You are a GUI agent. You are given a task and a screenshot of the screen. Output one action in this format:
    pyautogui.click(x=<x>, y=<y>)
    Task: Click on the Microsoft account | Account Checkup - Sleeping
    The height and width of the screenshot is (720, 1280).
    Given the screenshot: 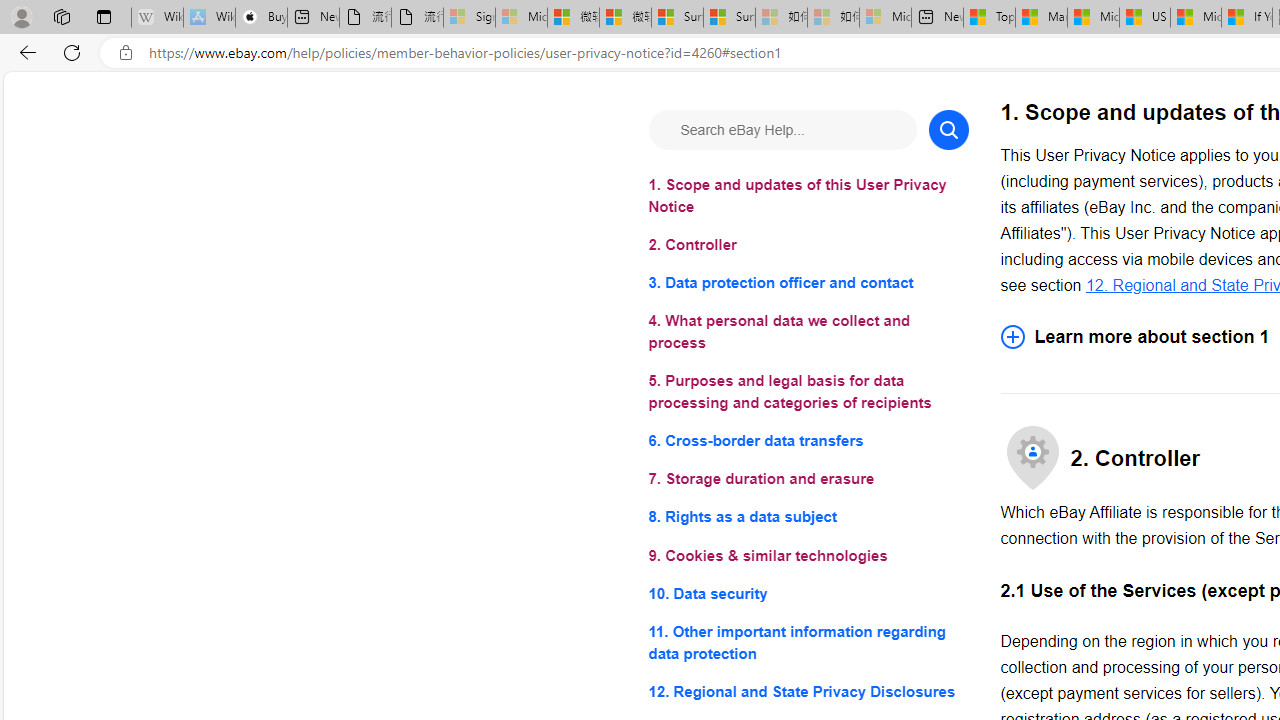 What is the action you would take?
    pyautogui.click(x=886, y=18)
    